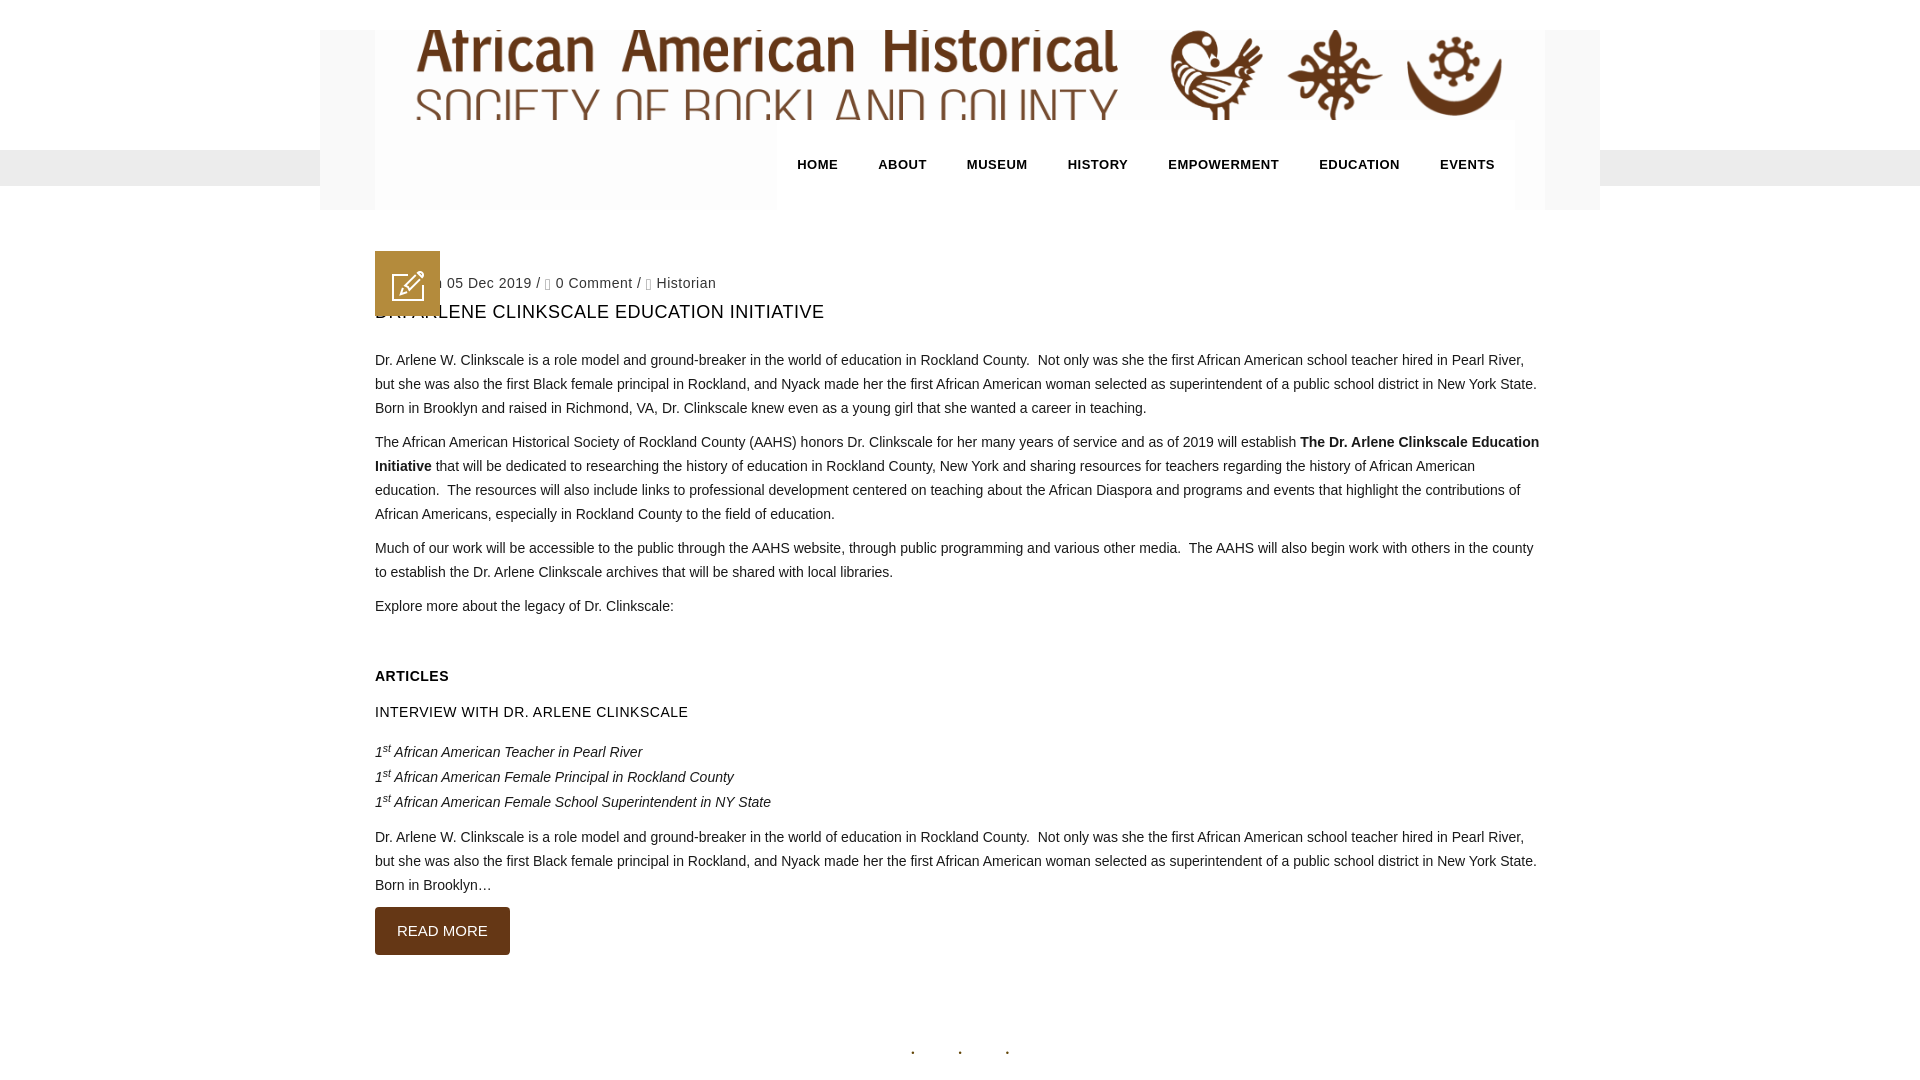 The width and height of the screenshot is (1920, 1080). Describe the element at coordinates (686, 282) in the screenshot. I see `View all posts by Historian` at that location.